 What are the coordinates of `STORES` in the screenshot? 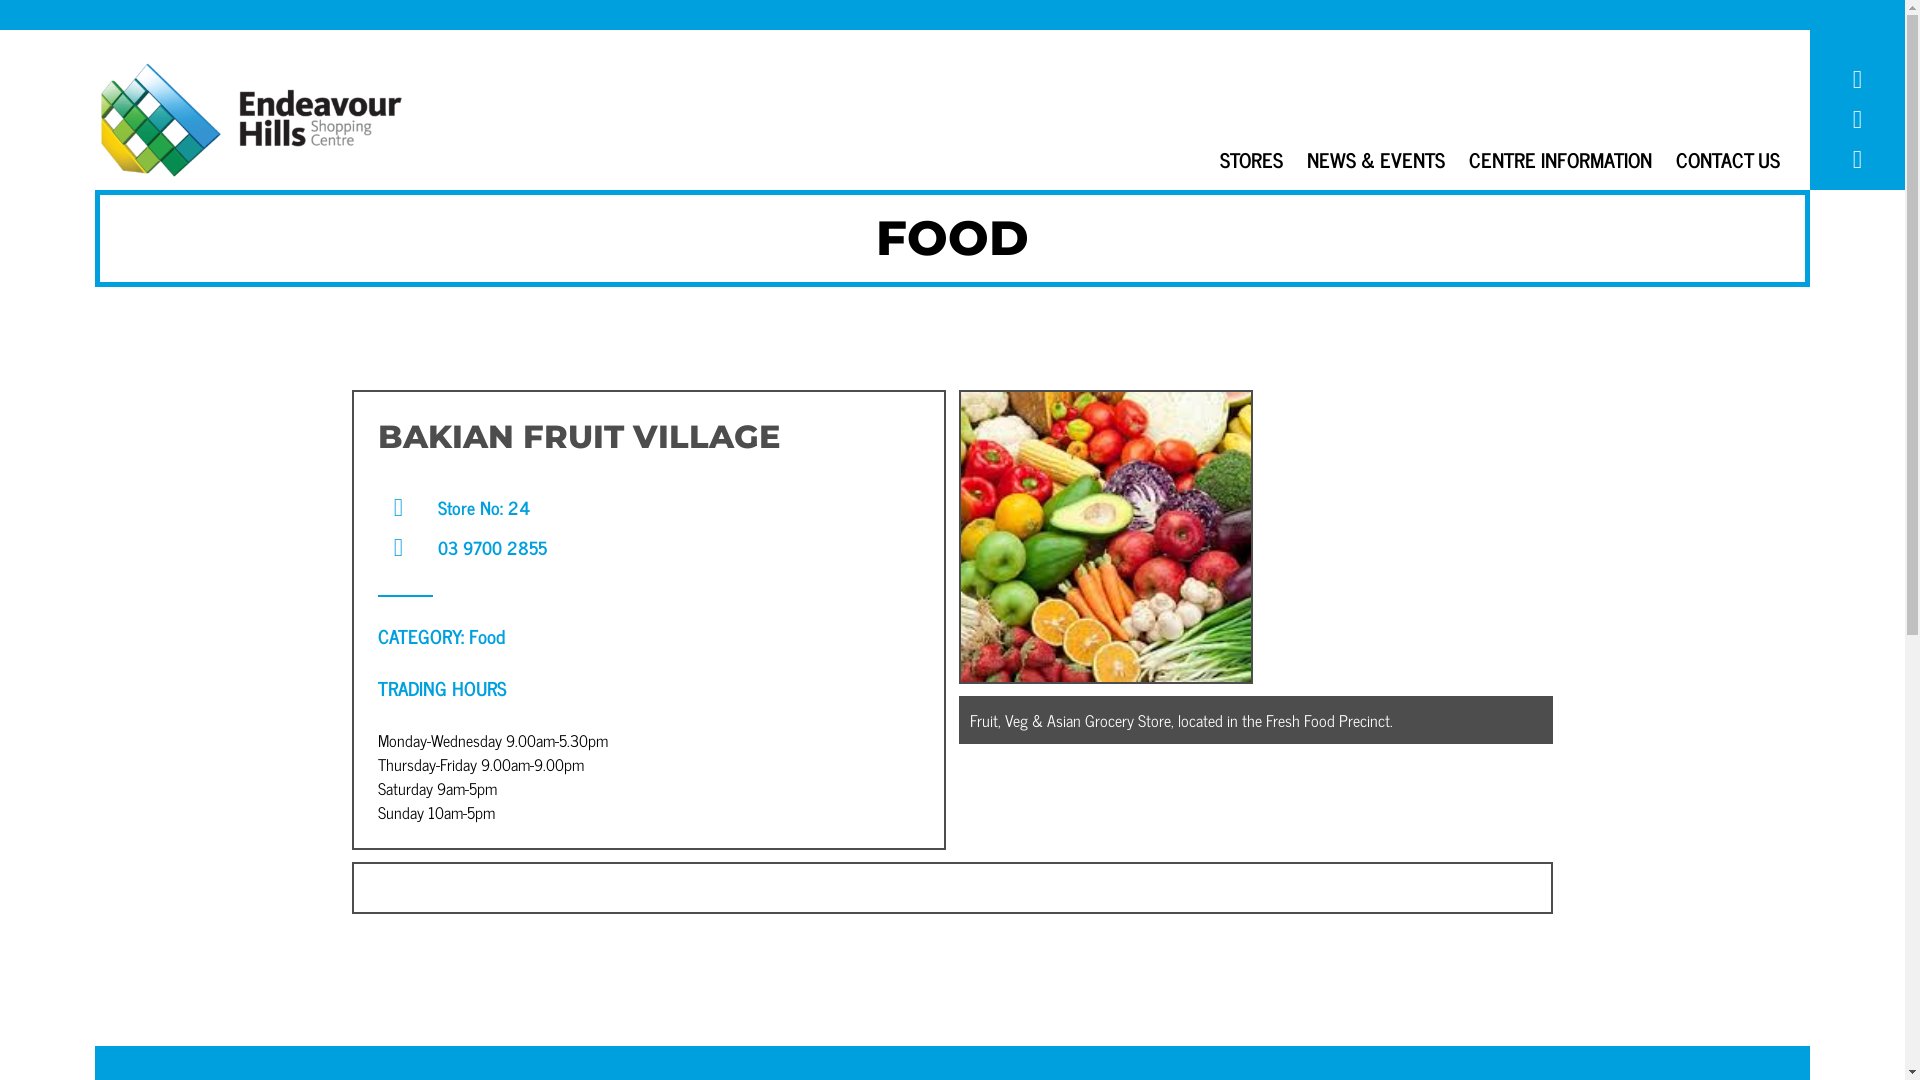 It's located at (1252, 160).